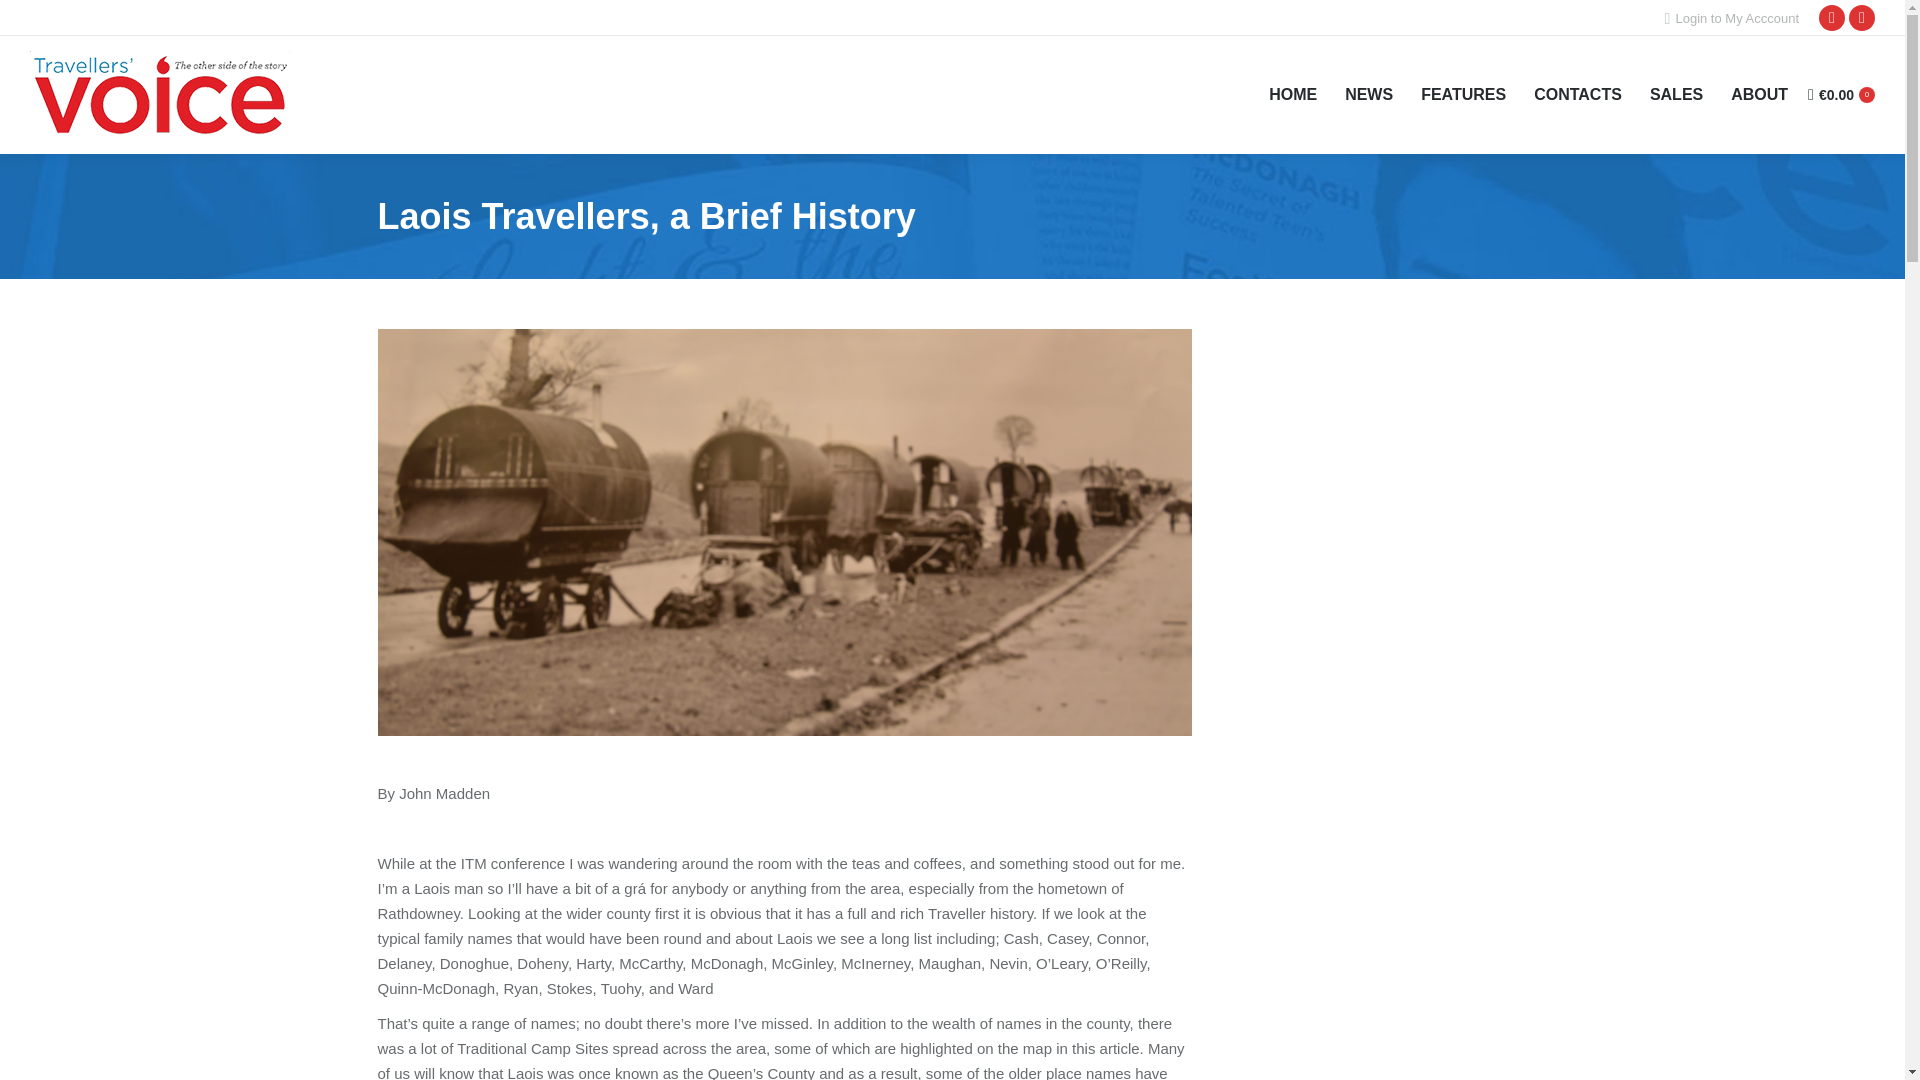  What do you see at coordinates (1462, 95) in the screenshot?
I see `FEATURES` at bounding box center [1462, 95].